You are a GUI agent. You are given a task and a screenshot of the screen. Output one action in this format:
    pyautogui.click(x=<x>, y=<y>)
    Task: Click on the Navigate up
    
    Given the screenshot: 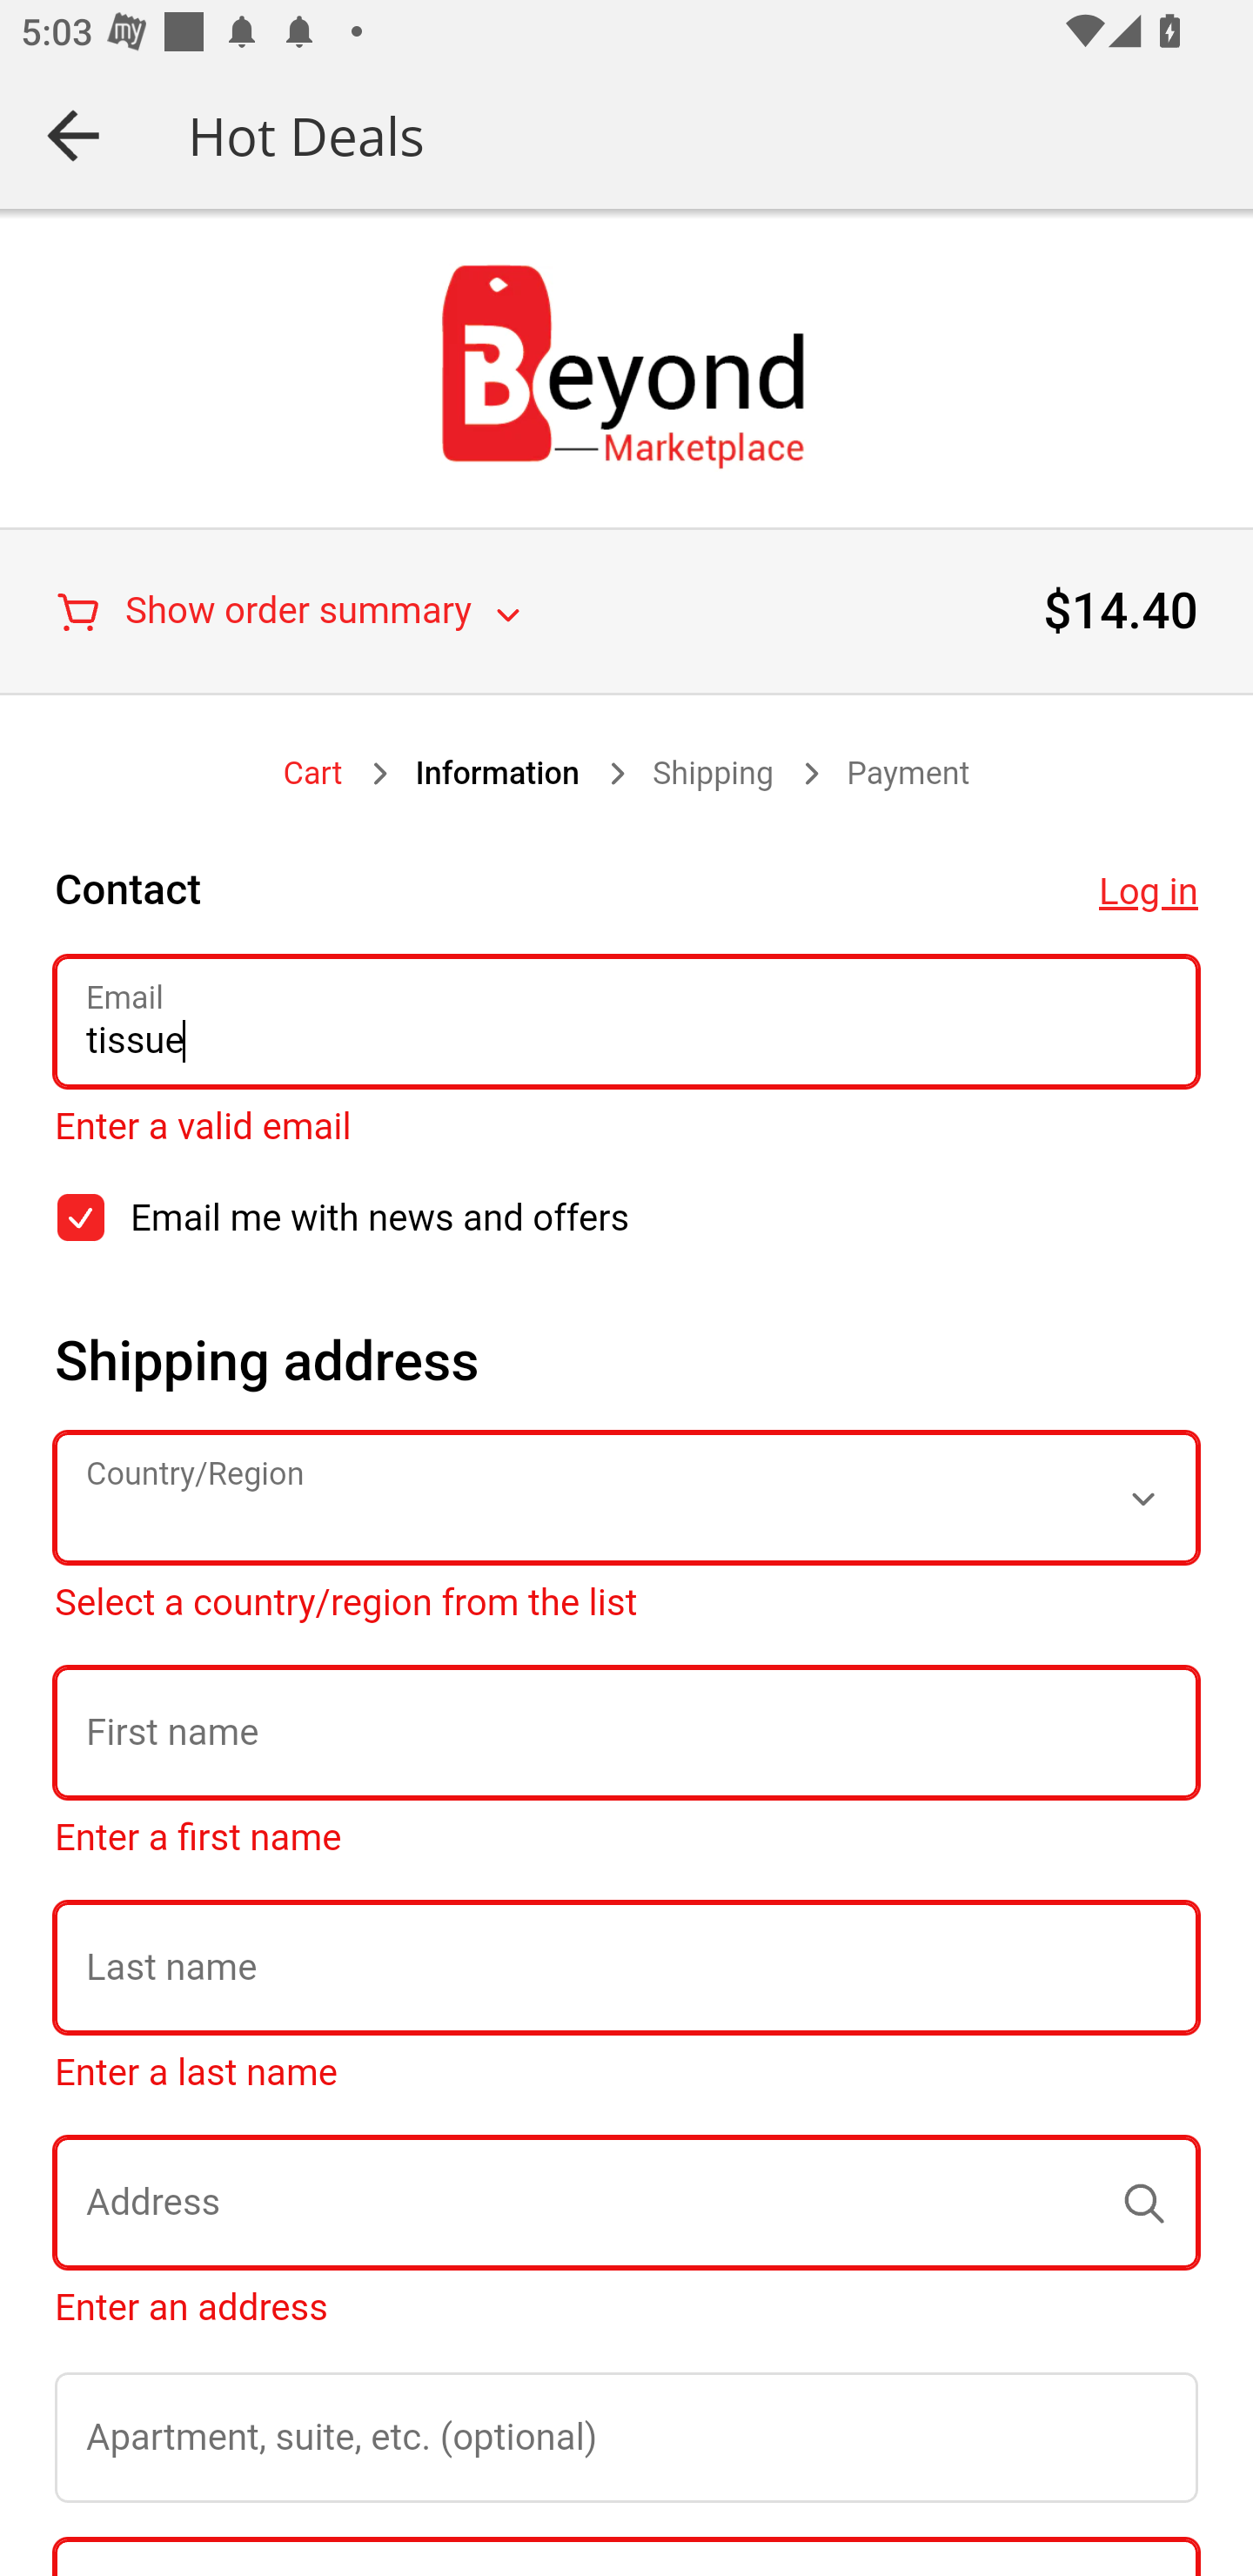 What is the action you would take?
    pyautogui.click(x=73, y=135)
    